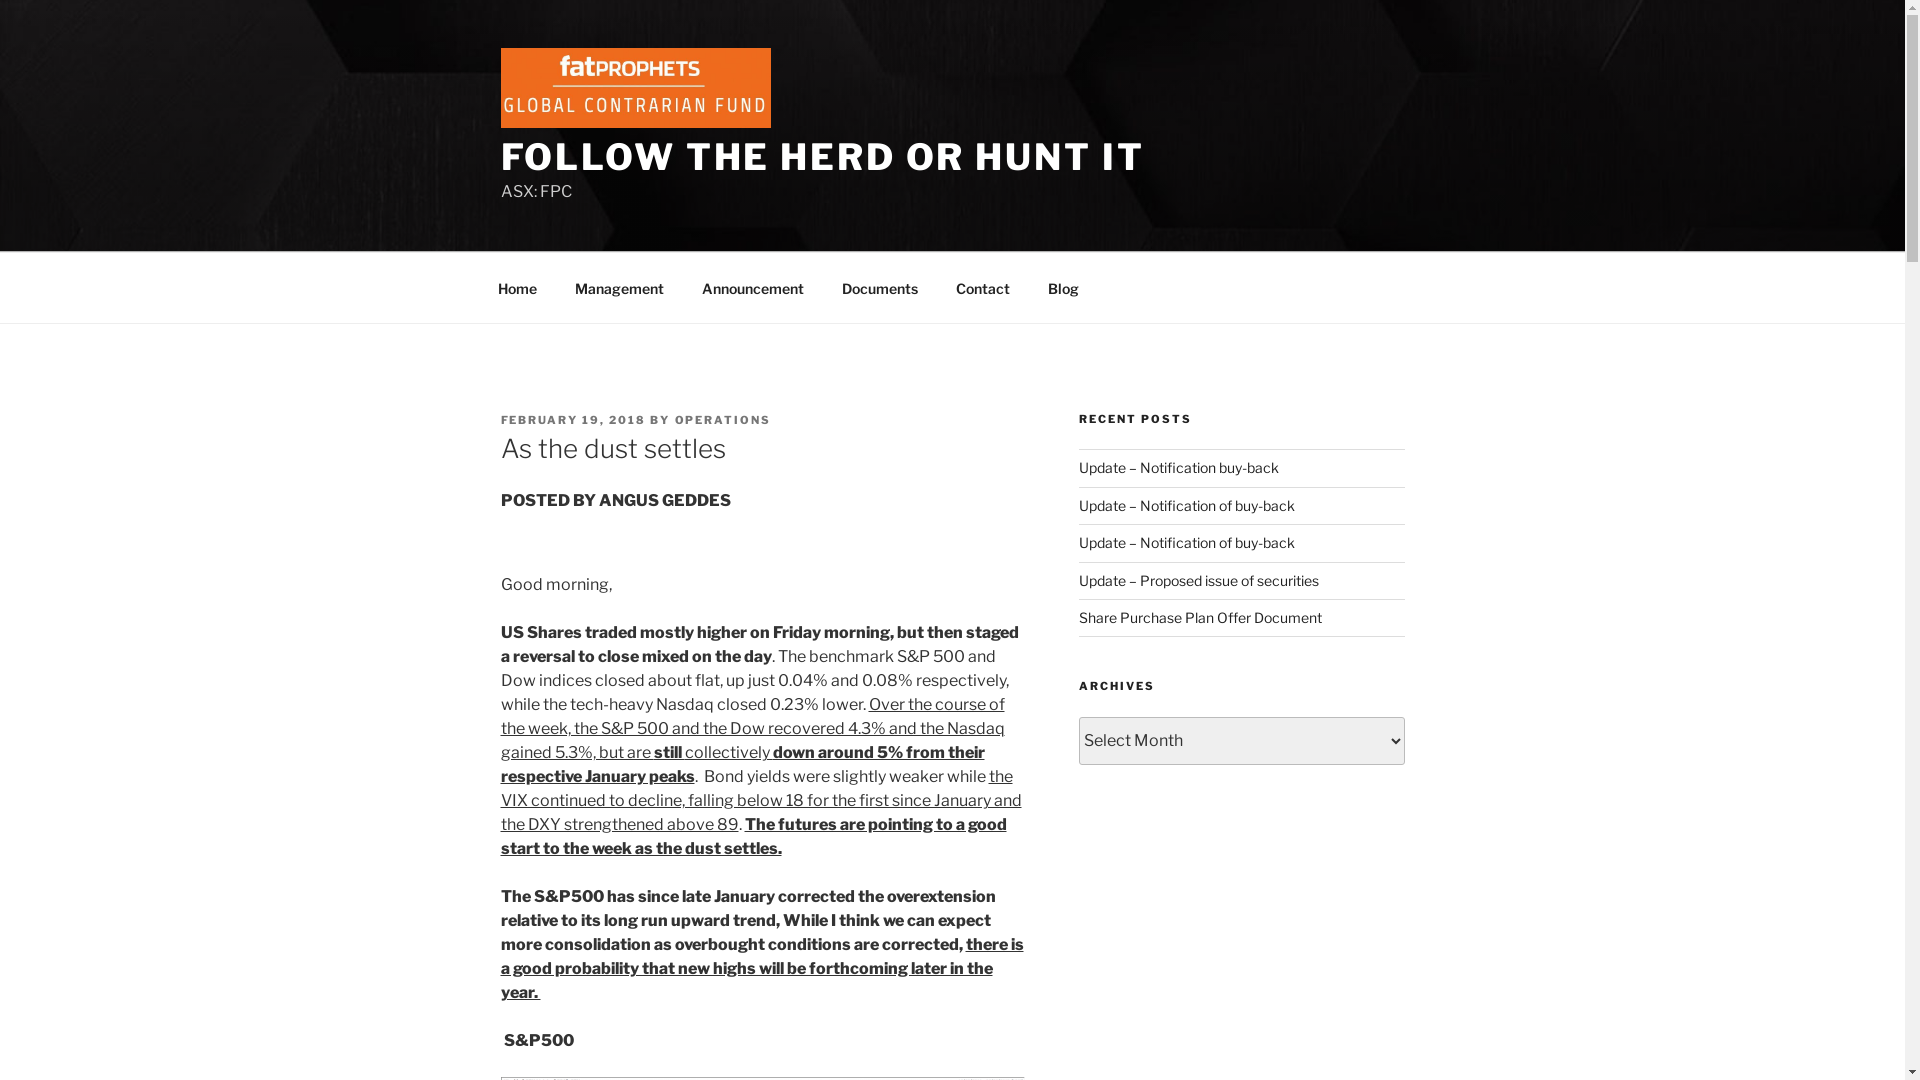  What do you see at coordinates (573, 420) in the screenshot?
I see `FEBRUARY 19, 2018` at bounding box center [573, 420].